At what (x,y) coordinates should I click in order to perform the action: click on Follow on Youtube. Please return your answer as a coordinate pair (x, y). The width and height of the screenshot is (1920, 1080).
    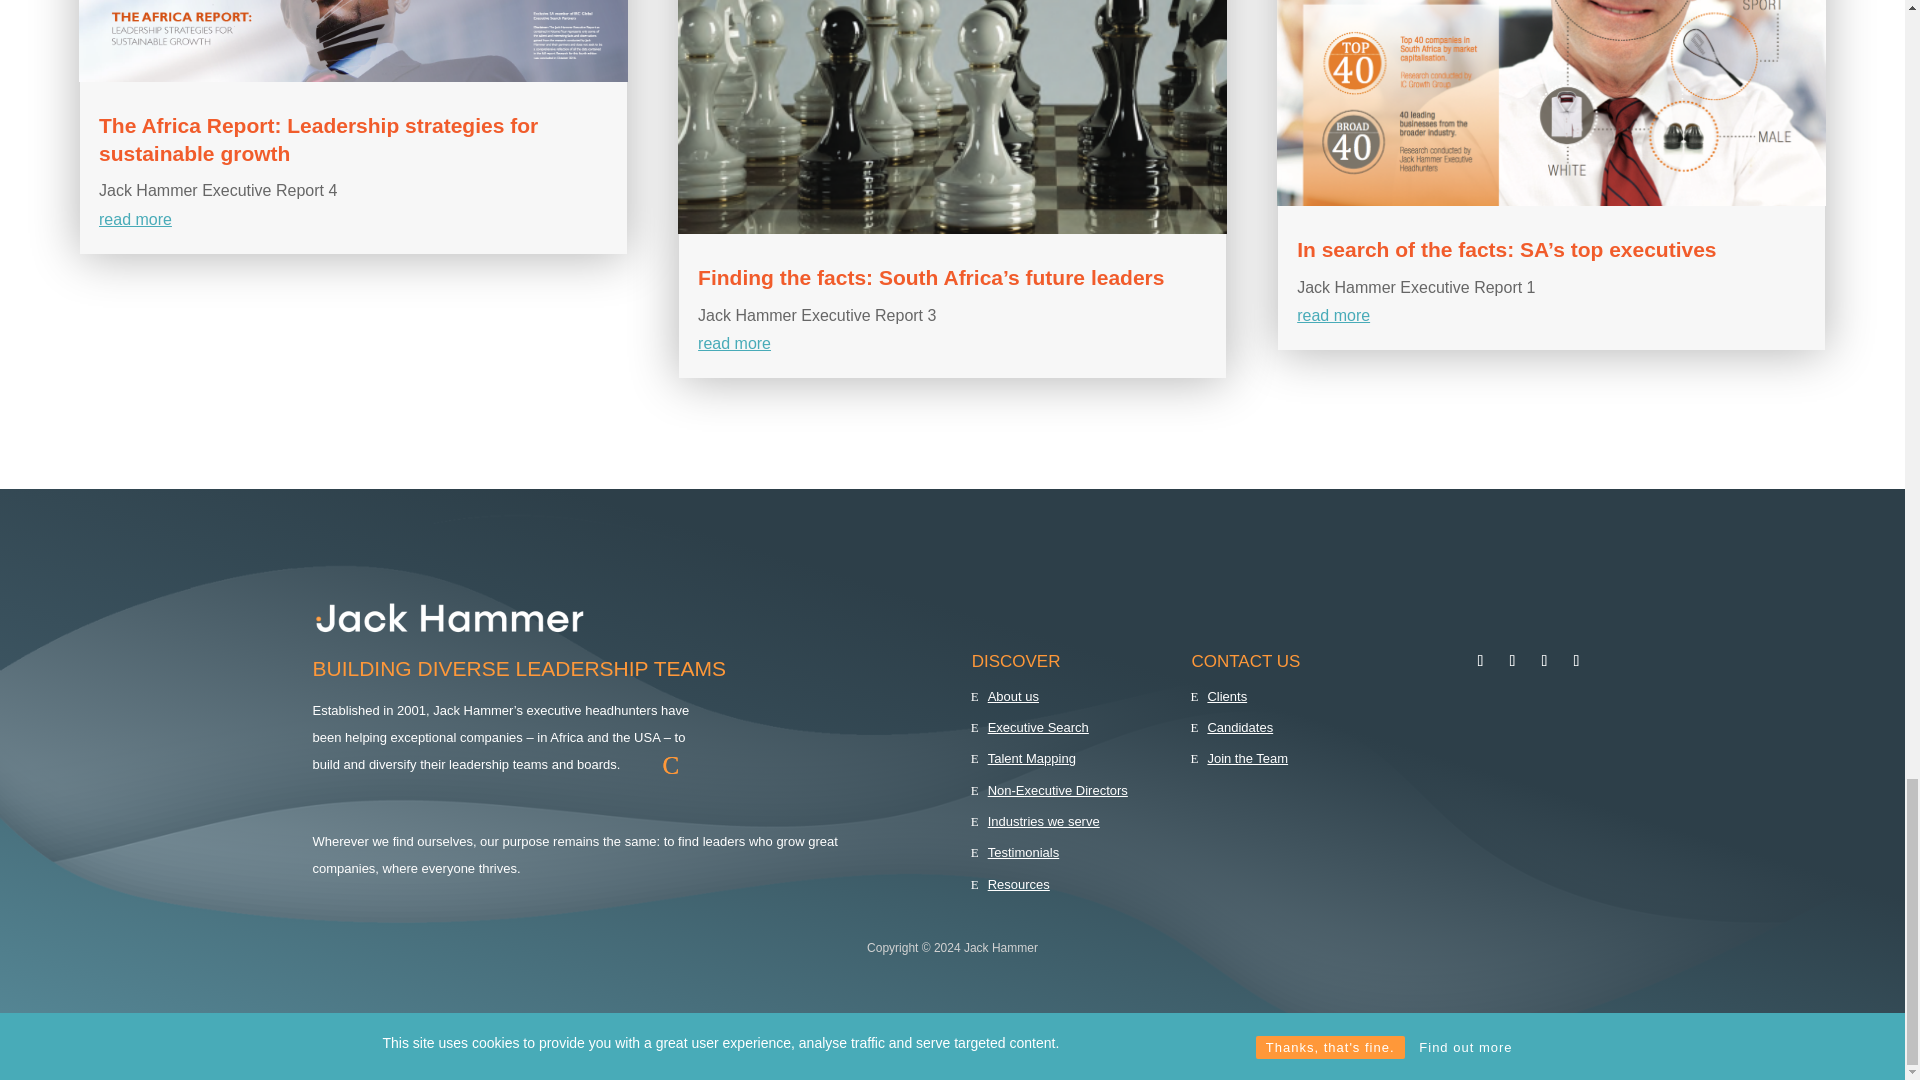
    Looking at the image, I should click on (1575, 660).